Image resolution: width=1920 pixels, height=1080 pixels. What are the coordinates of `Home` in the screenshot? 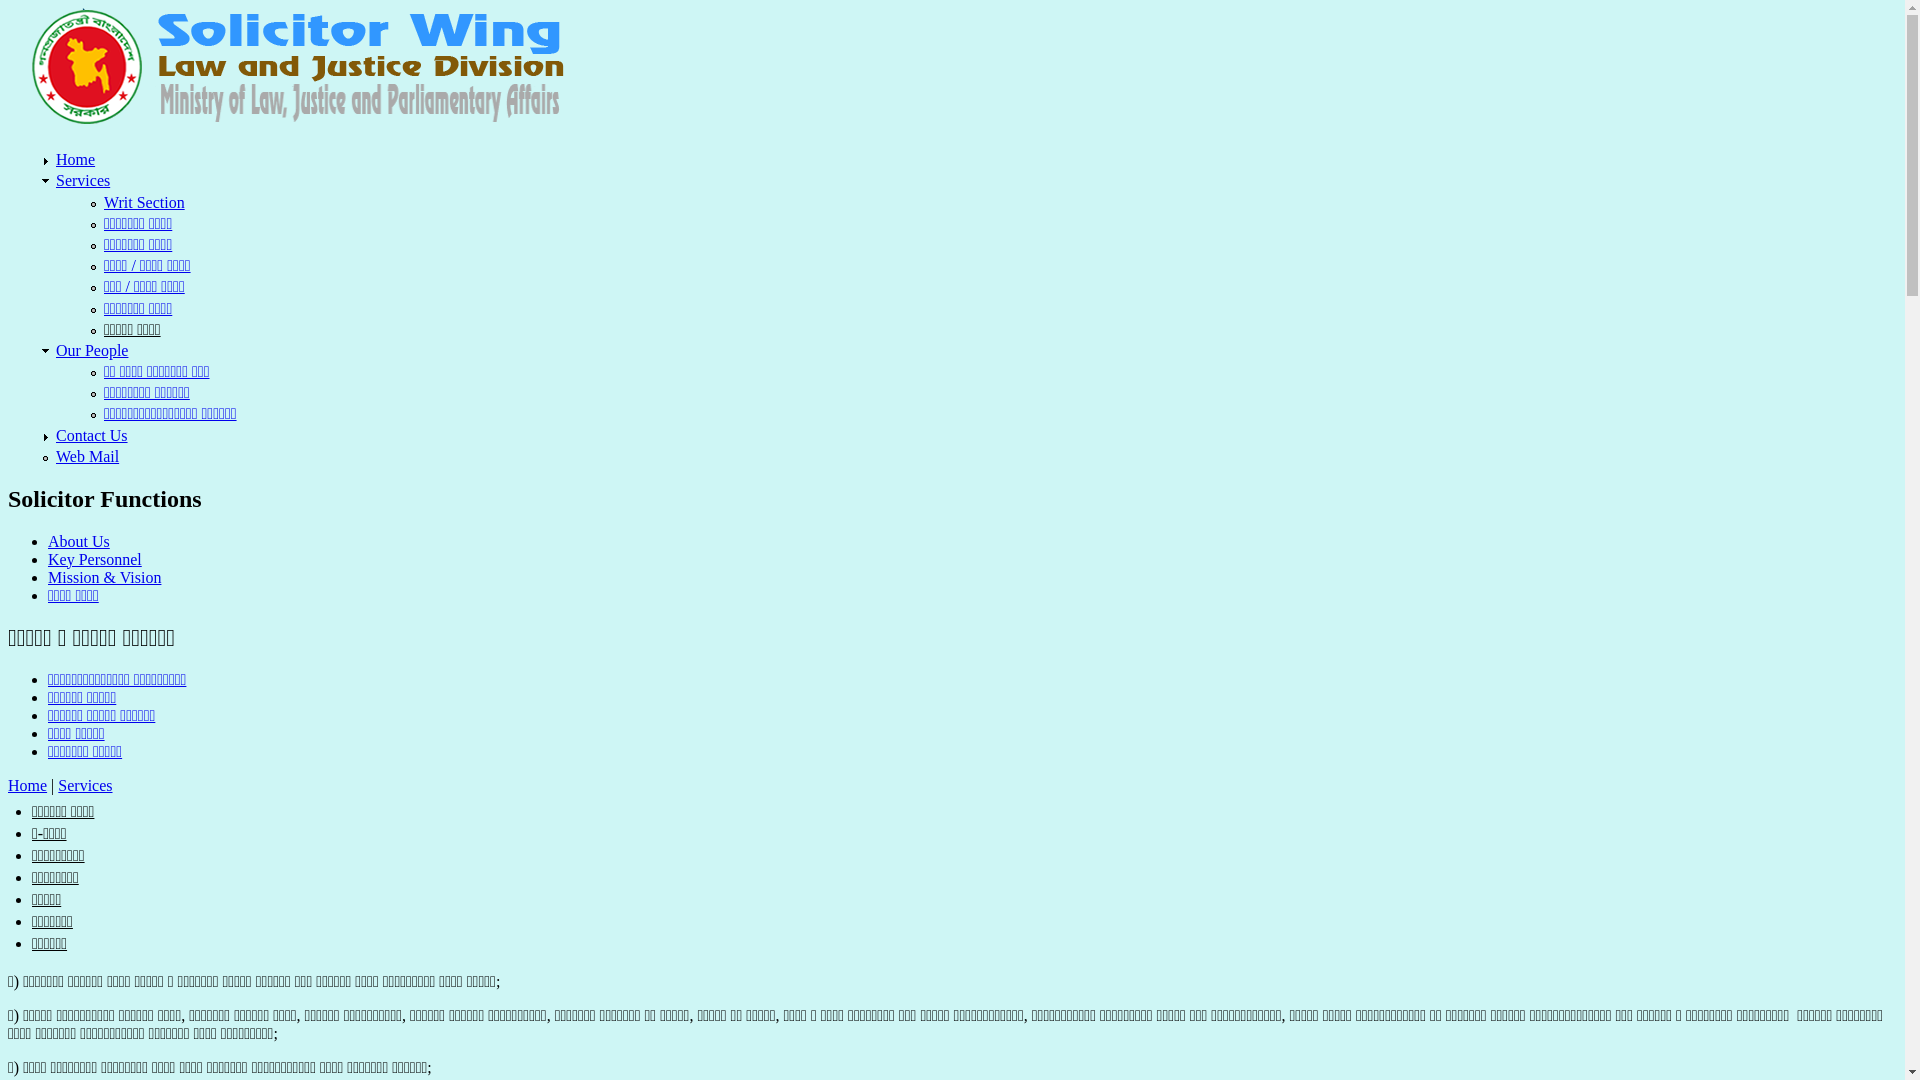 It's located at (296, 122).